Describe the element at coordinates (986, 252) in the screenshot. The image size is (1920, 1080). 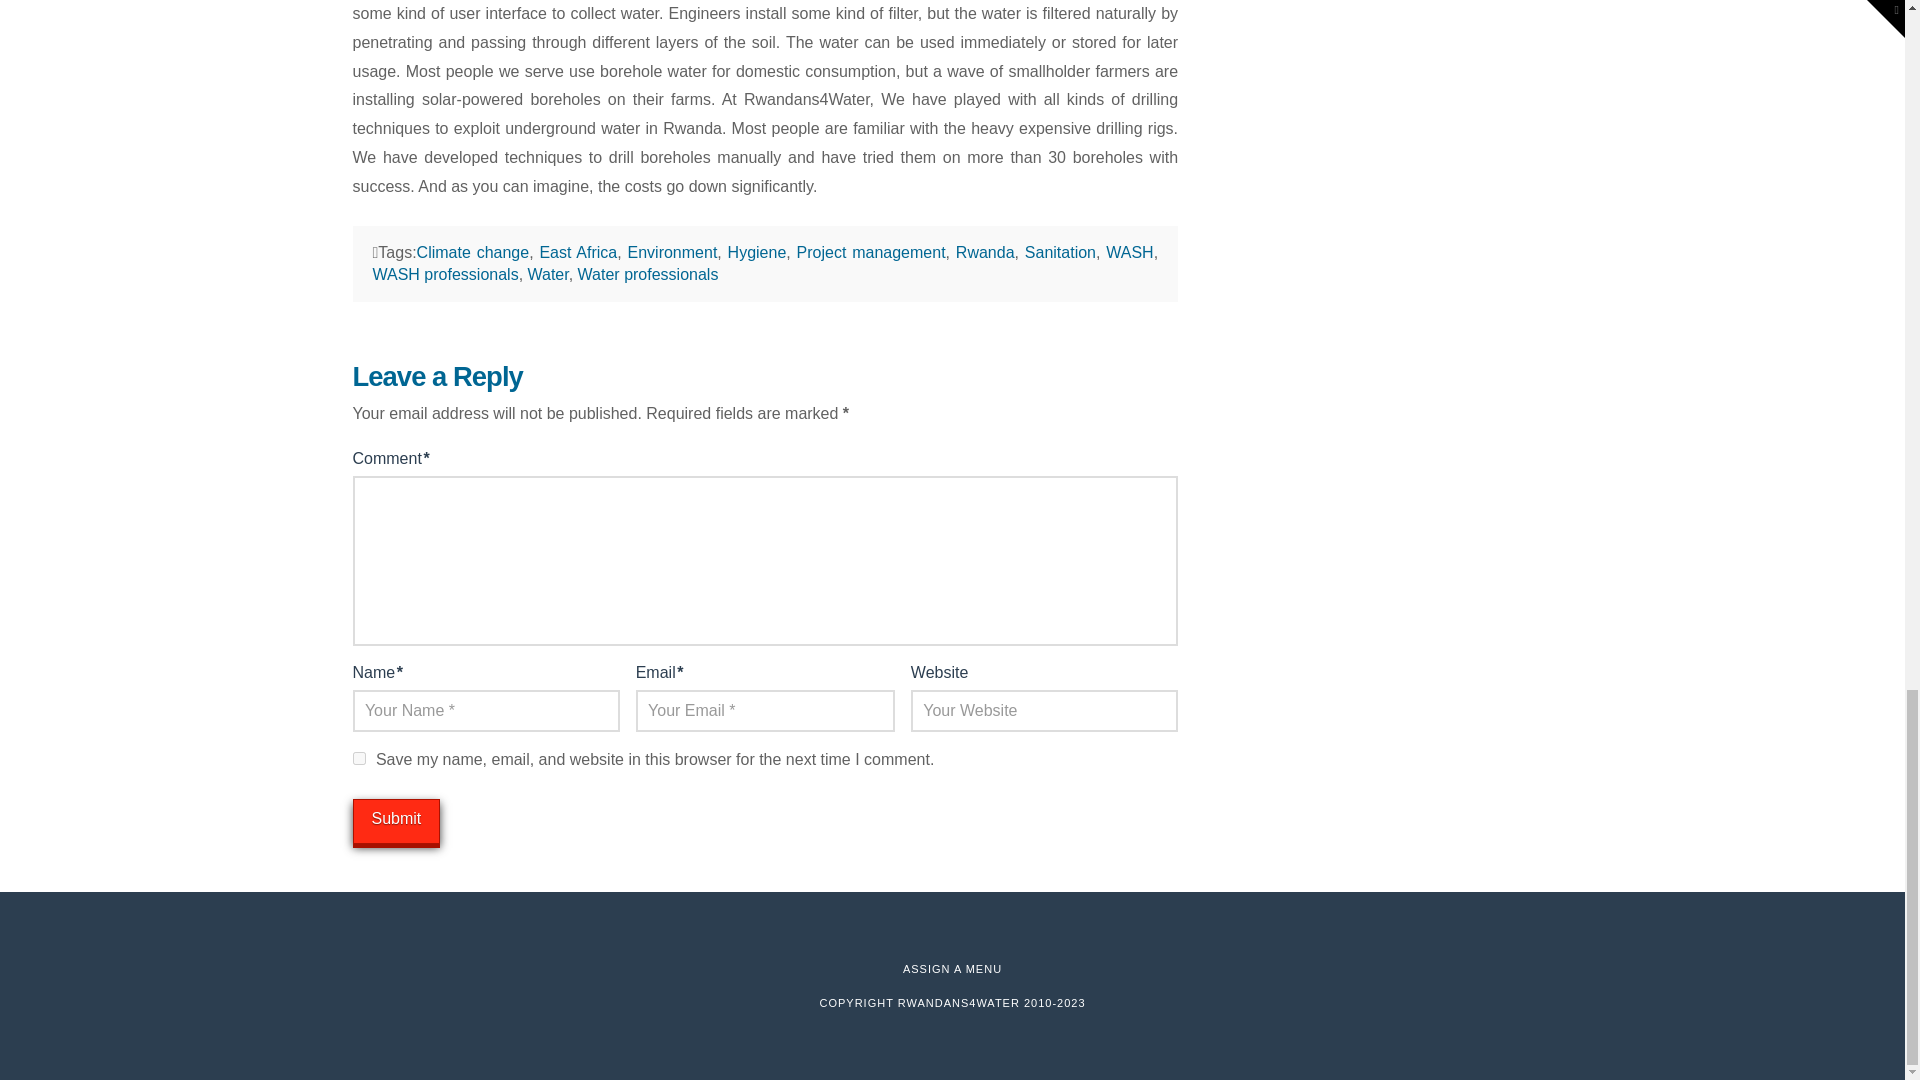
I see `Rwanda` at that location.